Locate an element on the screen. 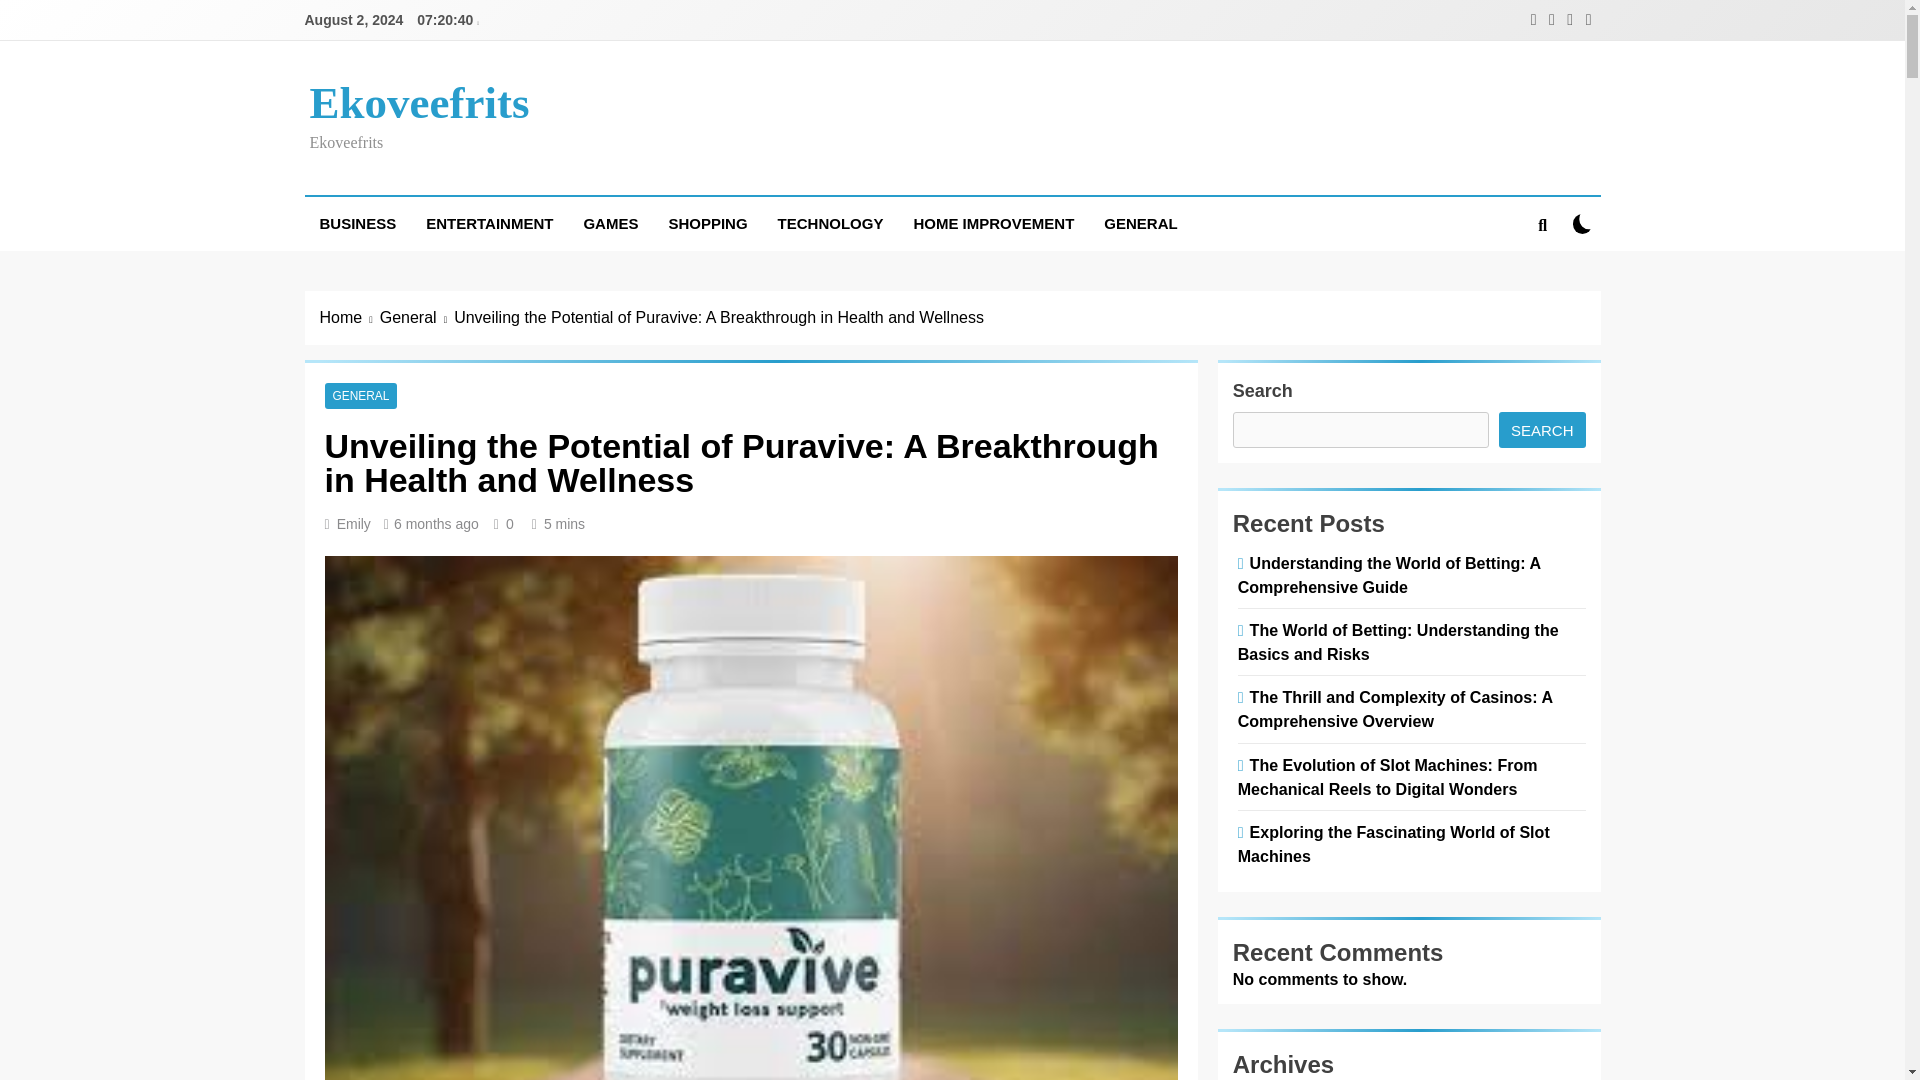 The height and width of the screenshot is (1080, 1920). ENTERTAINMENT is located at coordinates (489, 223).